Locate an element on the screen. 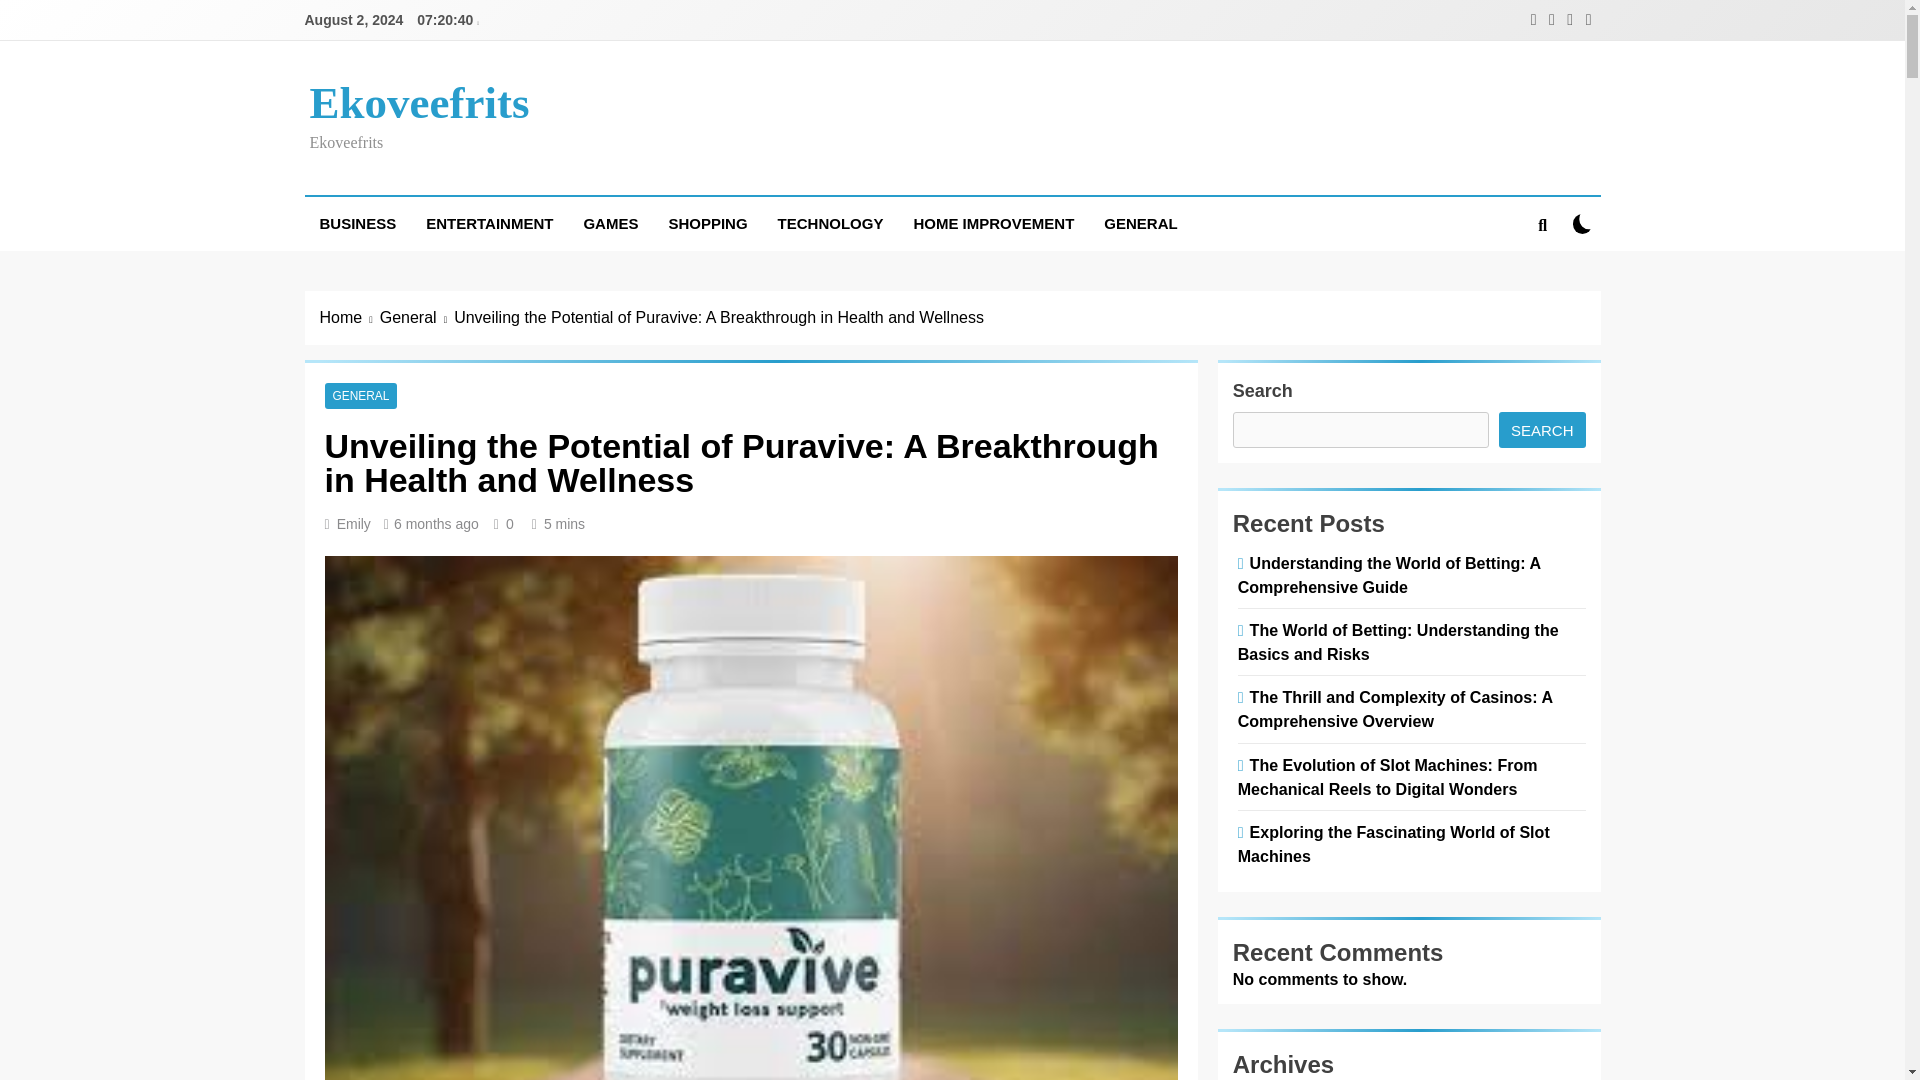 The height and width of the screenshot is (1080, 1920). ENTERTAINMENT is located at coordinates (489, 223).